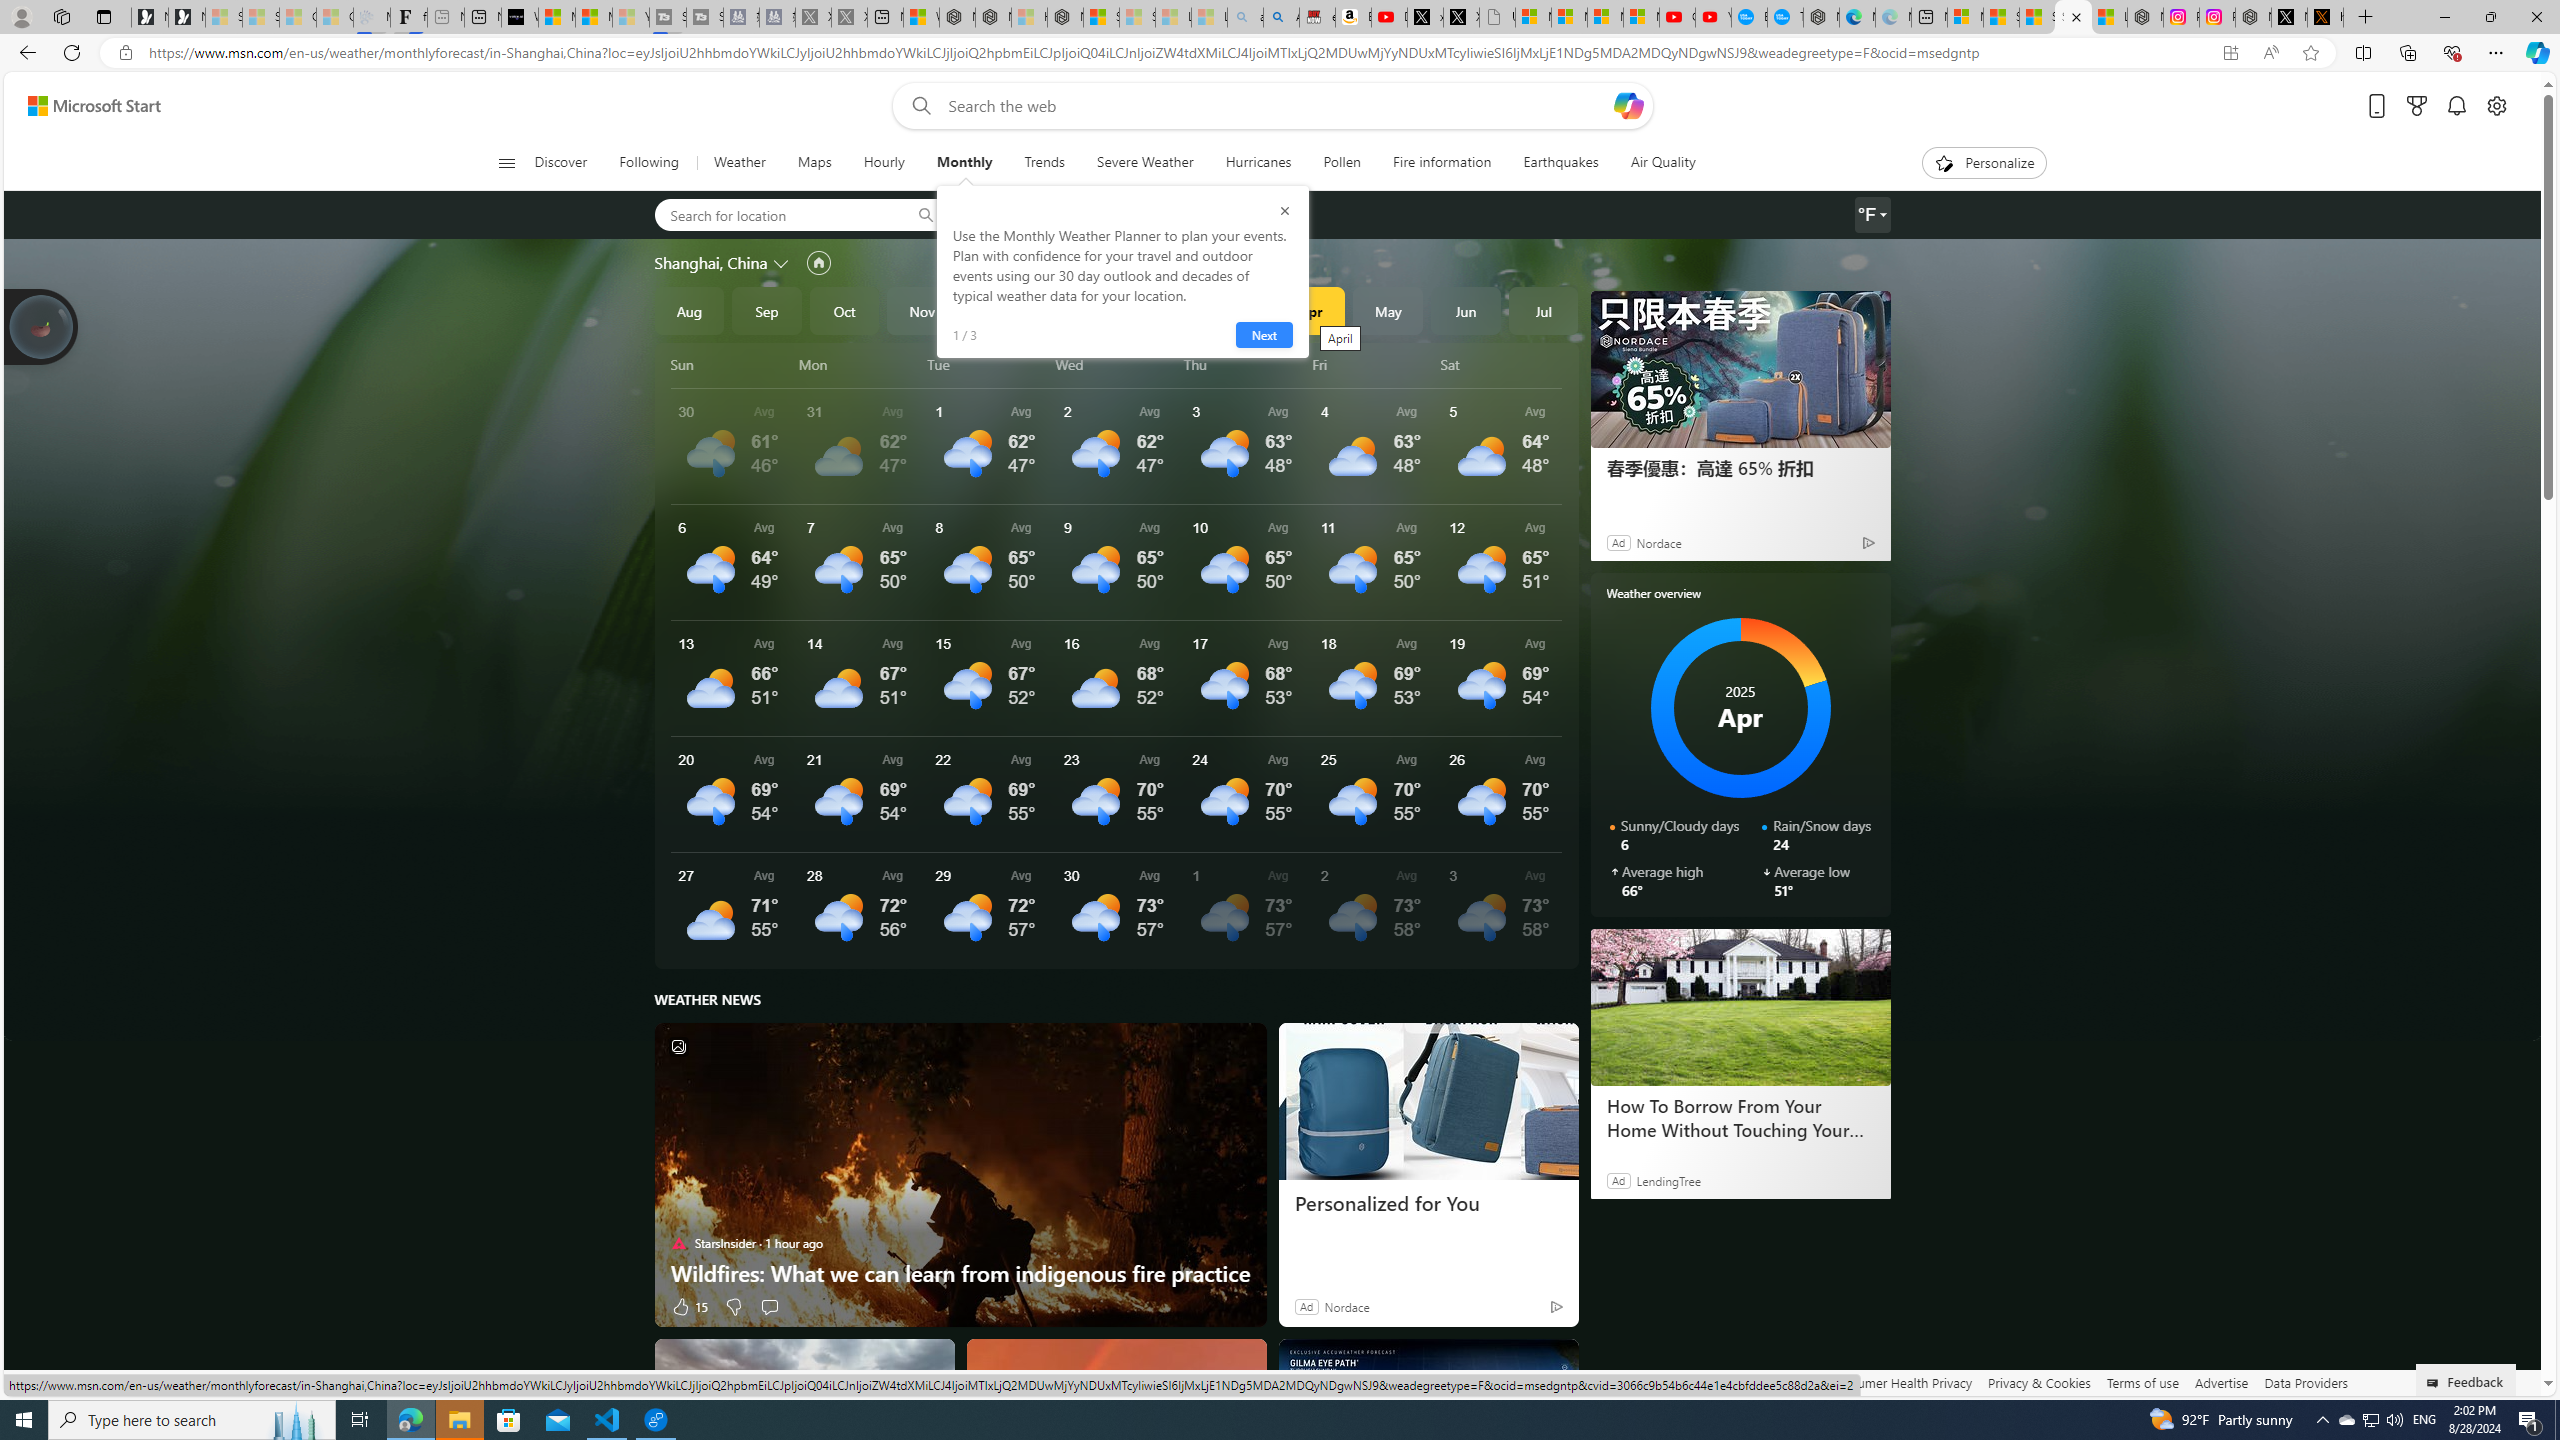 This screenshot has height=1440, width=2560. What do you see at coordinates (860, 364) in the screenshot?
I see `Mon` at bounding box center [860, 364].